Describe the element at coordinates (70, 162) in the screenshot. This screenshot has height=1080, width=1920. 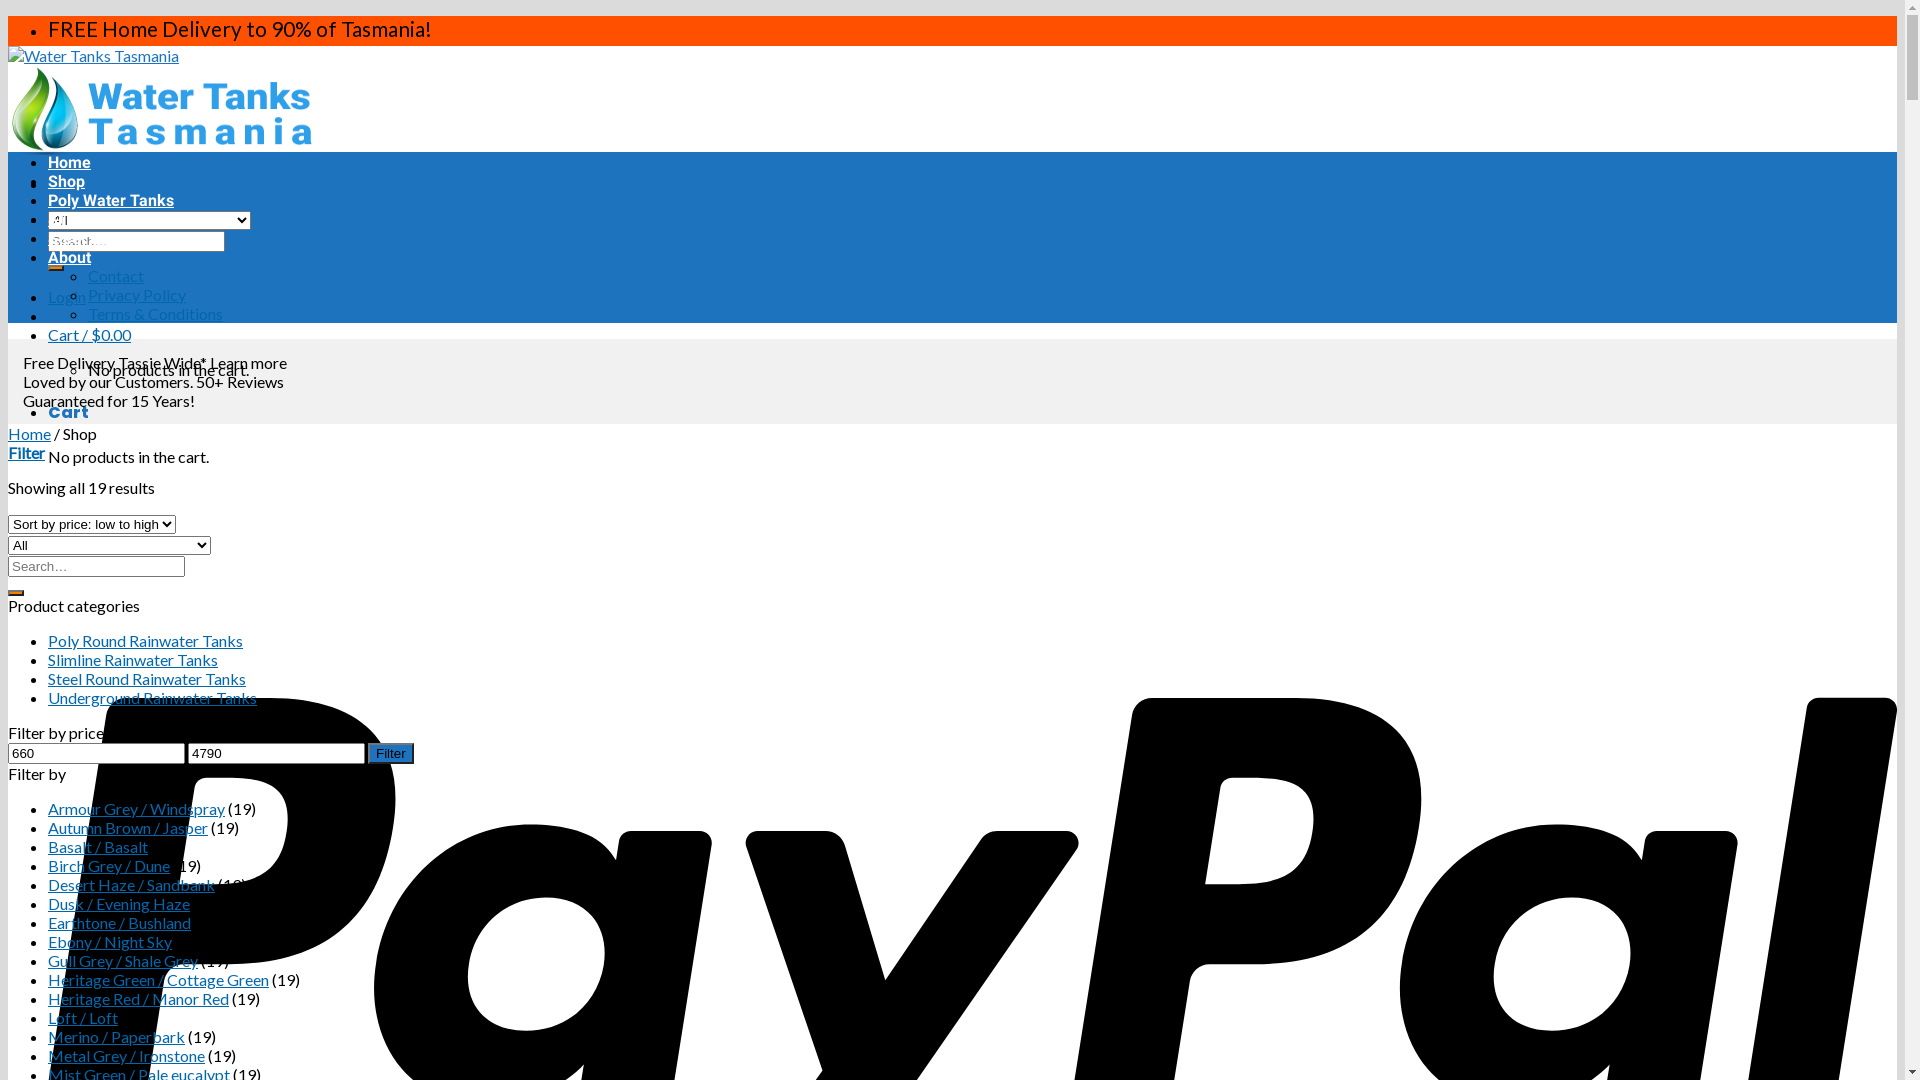
I see `Home` at that location.